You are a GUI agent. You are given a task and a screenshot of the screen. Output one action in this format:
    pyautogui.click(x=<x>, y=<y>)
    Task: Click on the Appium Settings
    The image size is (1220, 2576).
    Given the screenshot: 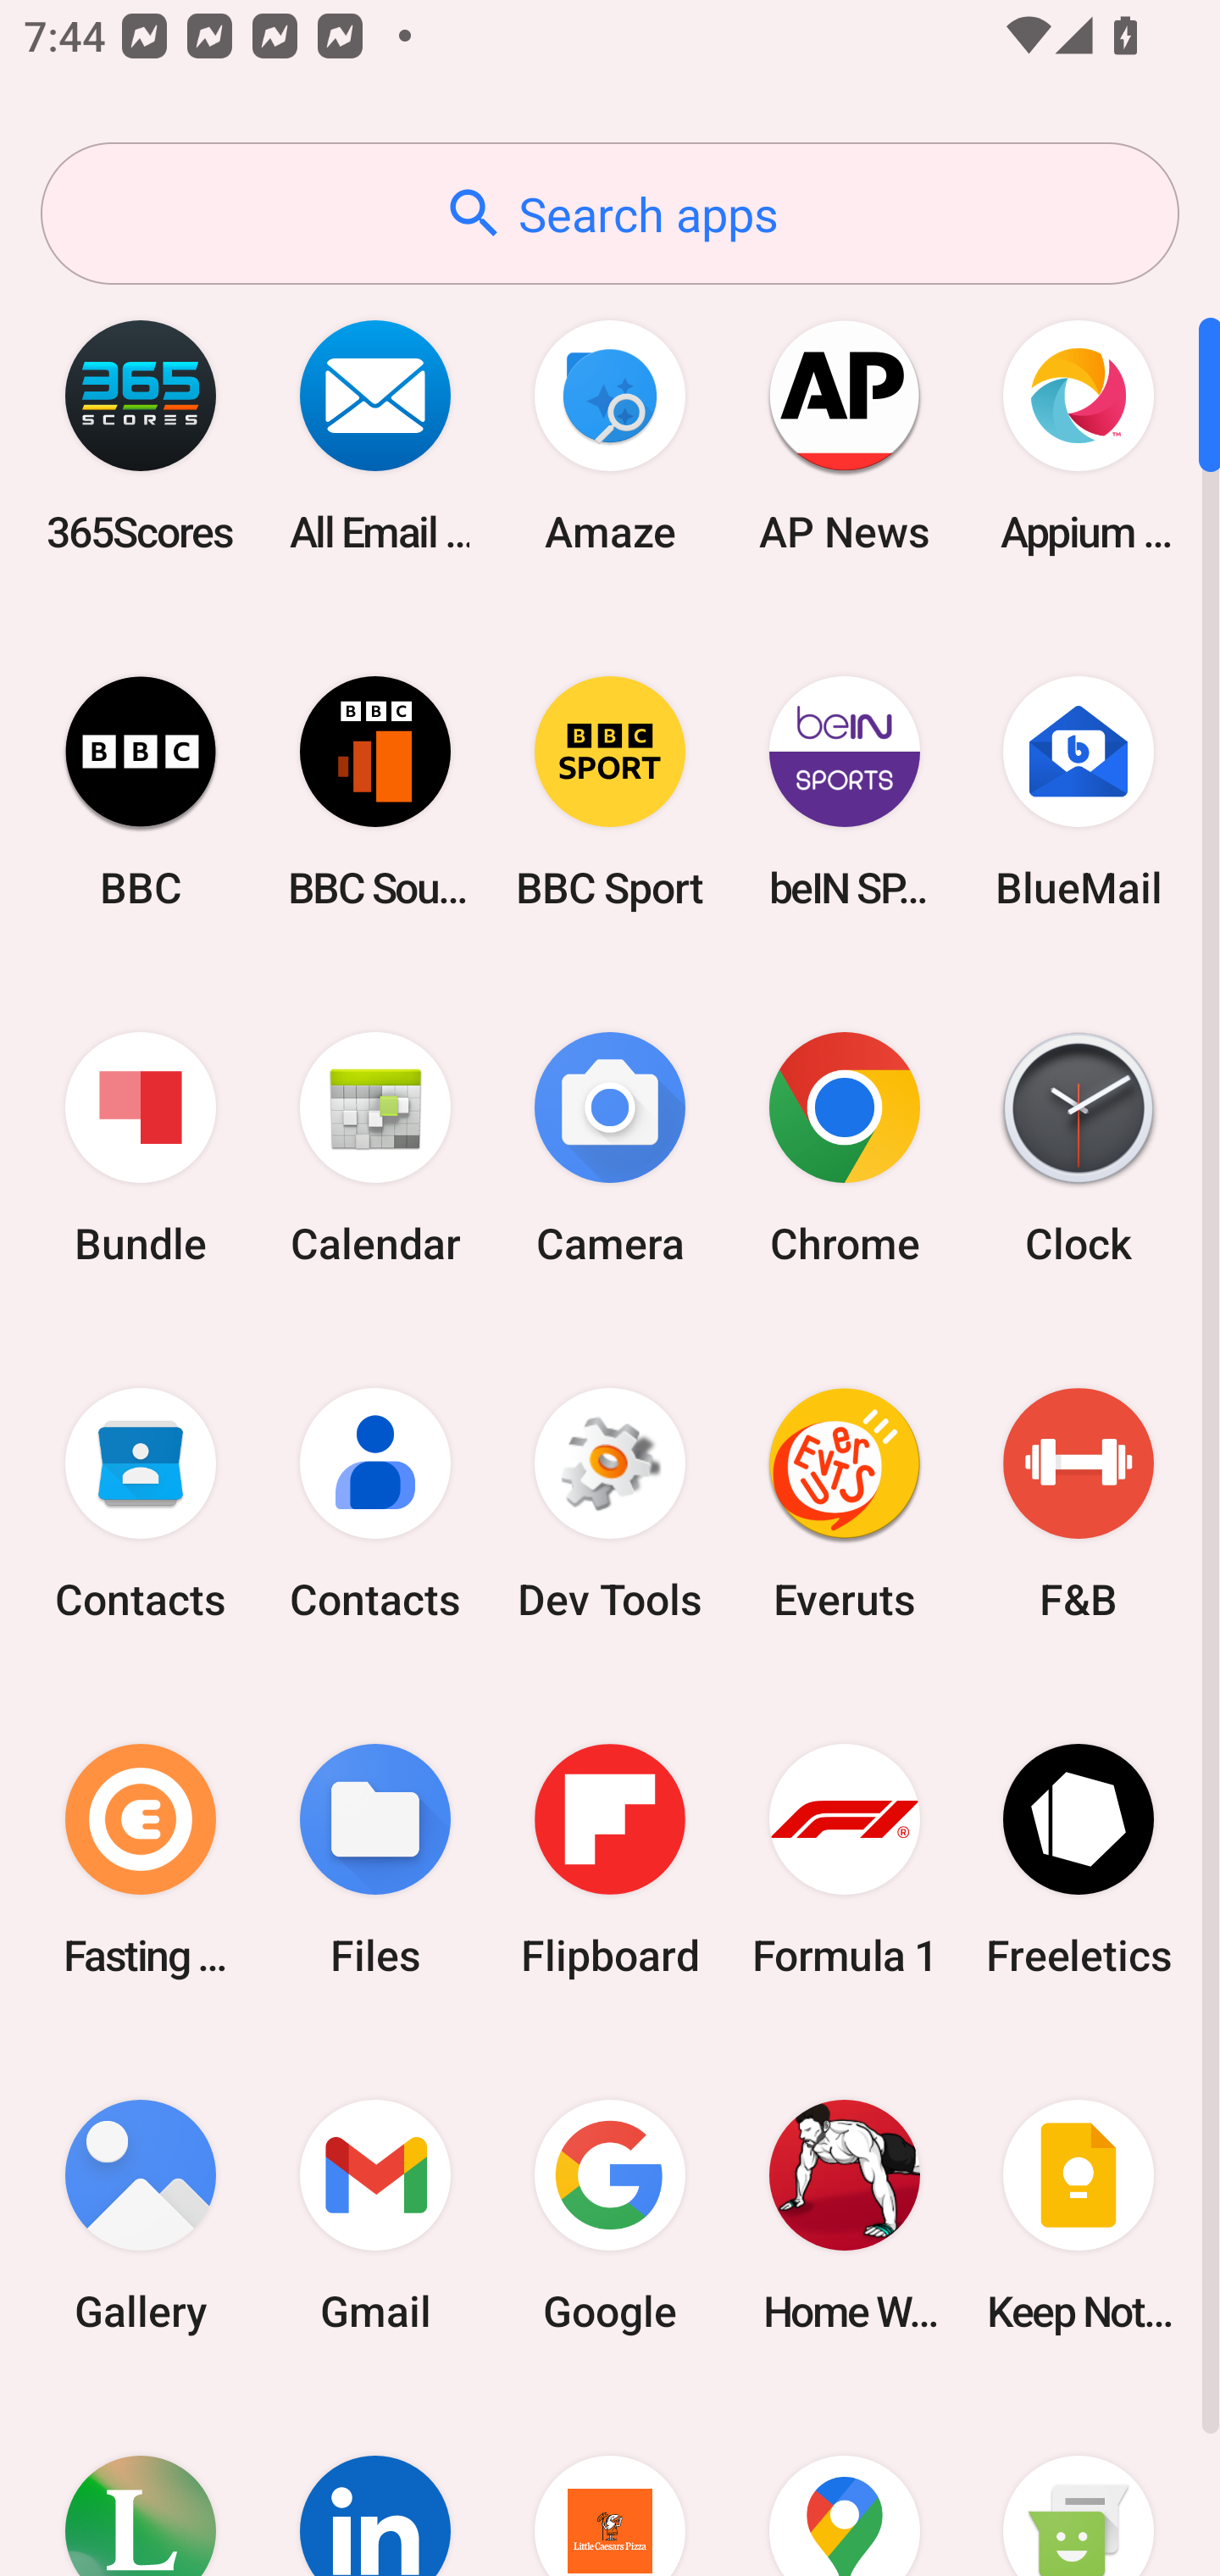 What is the action you would take?
    pyautogui.click(x=1079, y=436)
    